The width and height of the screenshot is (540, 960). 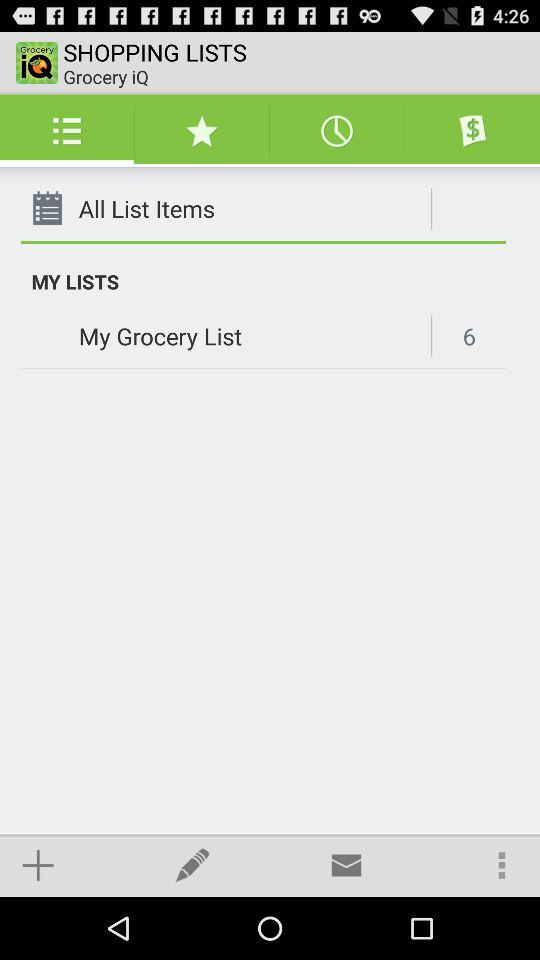 What do you see at coordinates (346, 864) in the screenshot?
I see `press the item below my grocery list` at bounding box center [346, 864].